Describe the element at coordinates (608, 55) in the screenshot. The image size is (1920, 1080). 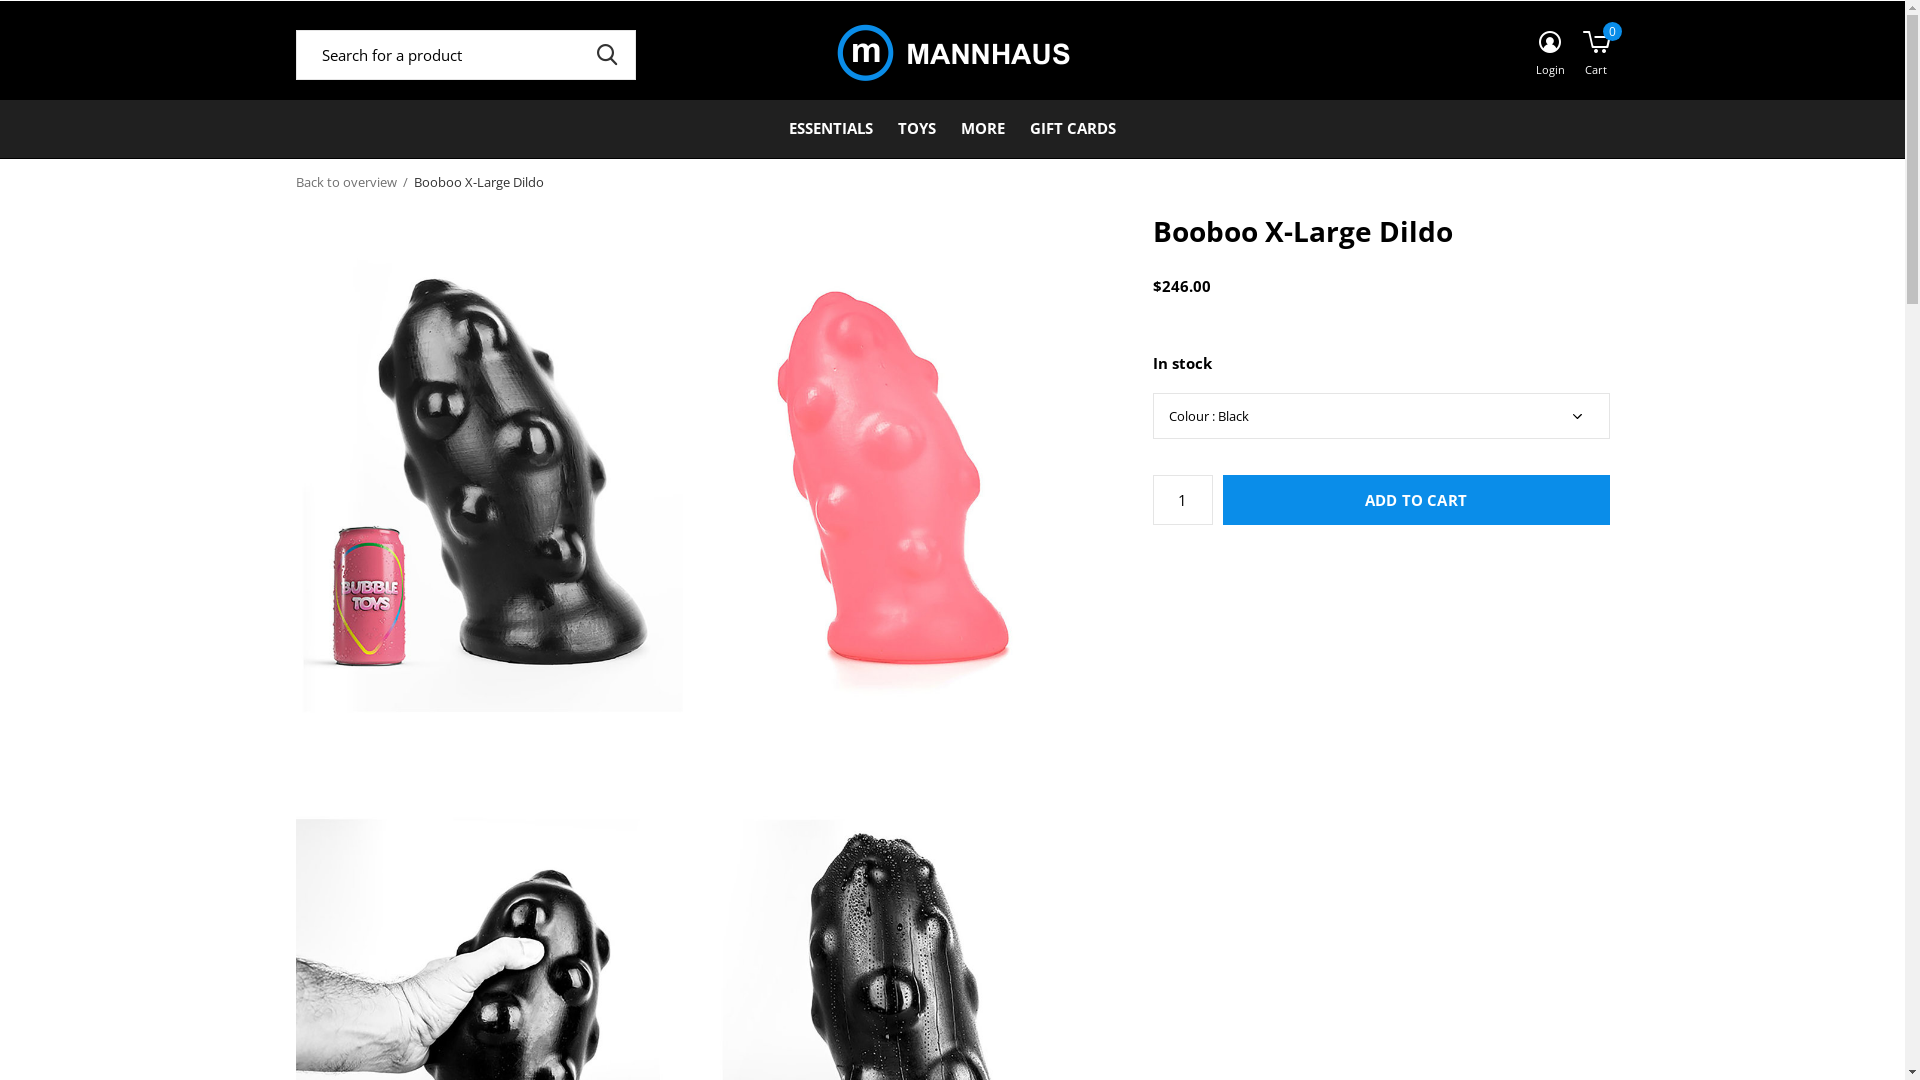
I see `SEARCH` at that location.